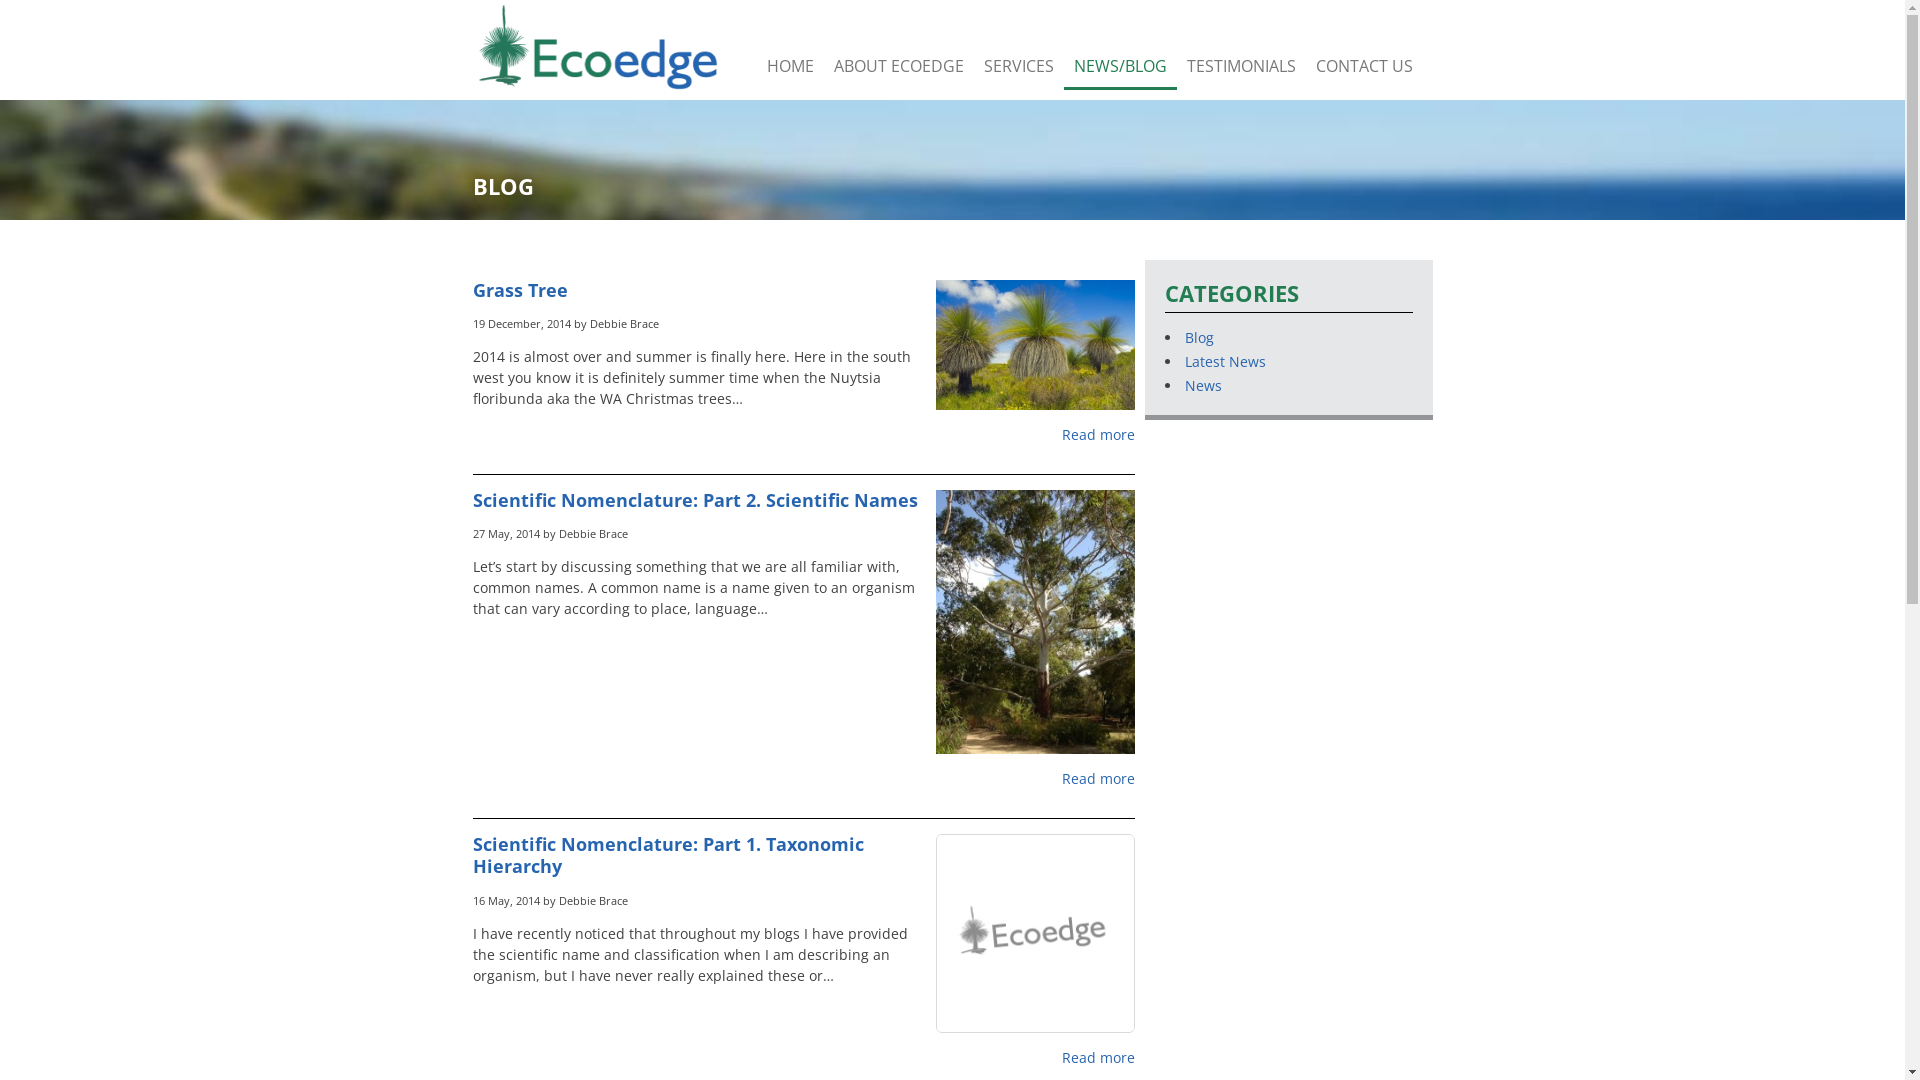  Describe the element at coordinates (1120, 68) in the screenshot. I see `NEWS/BLOG` at that location.